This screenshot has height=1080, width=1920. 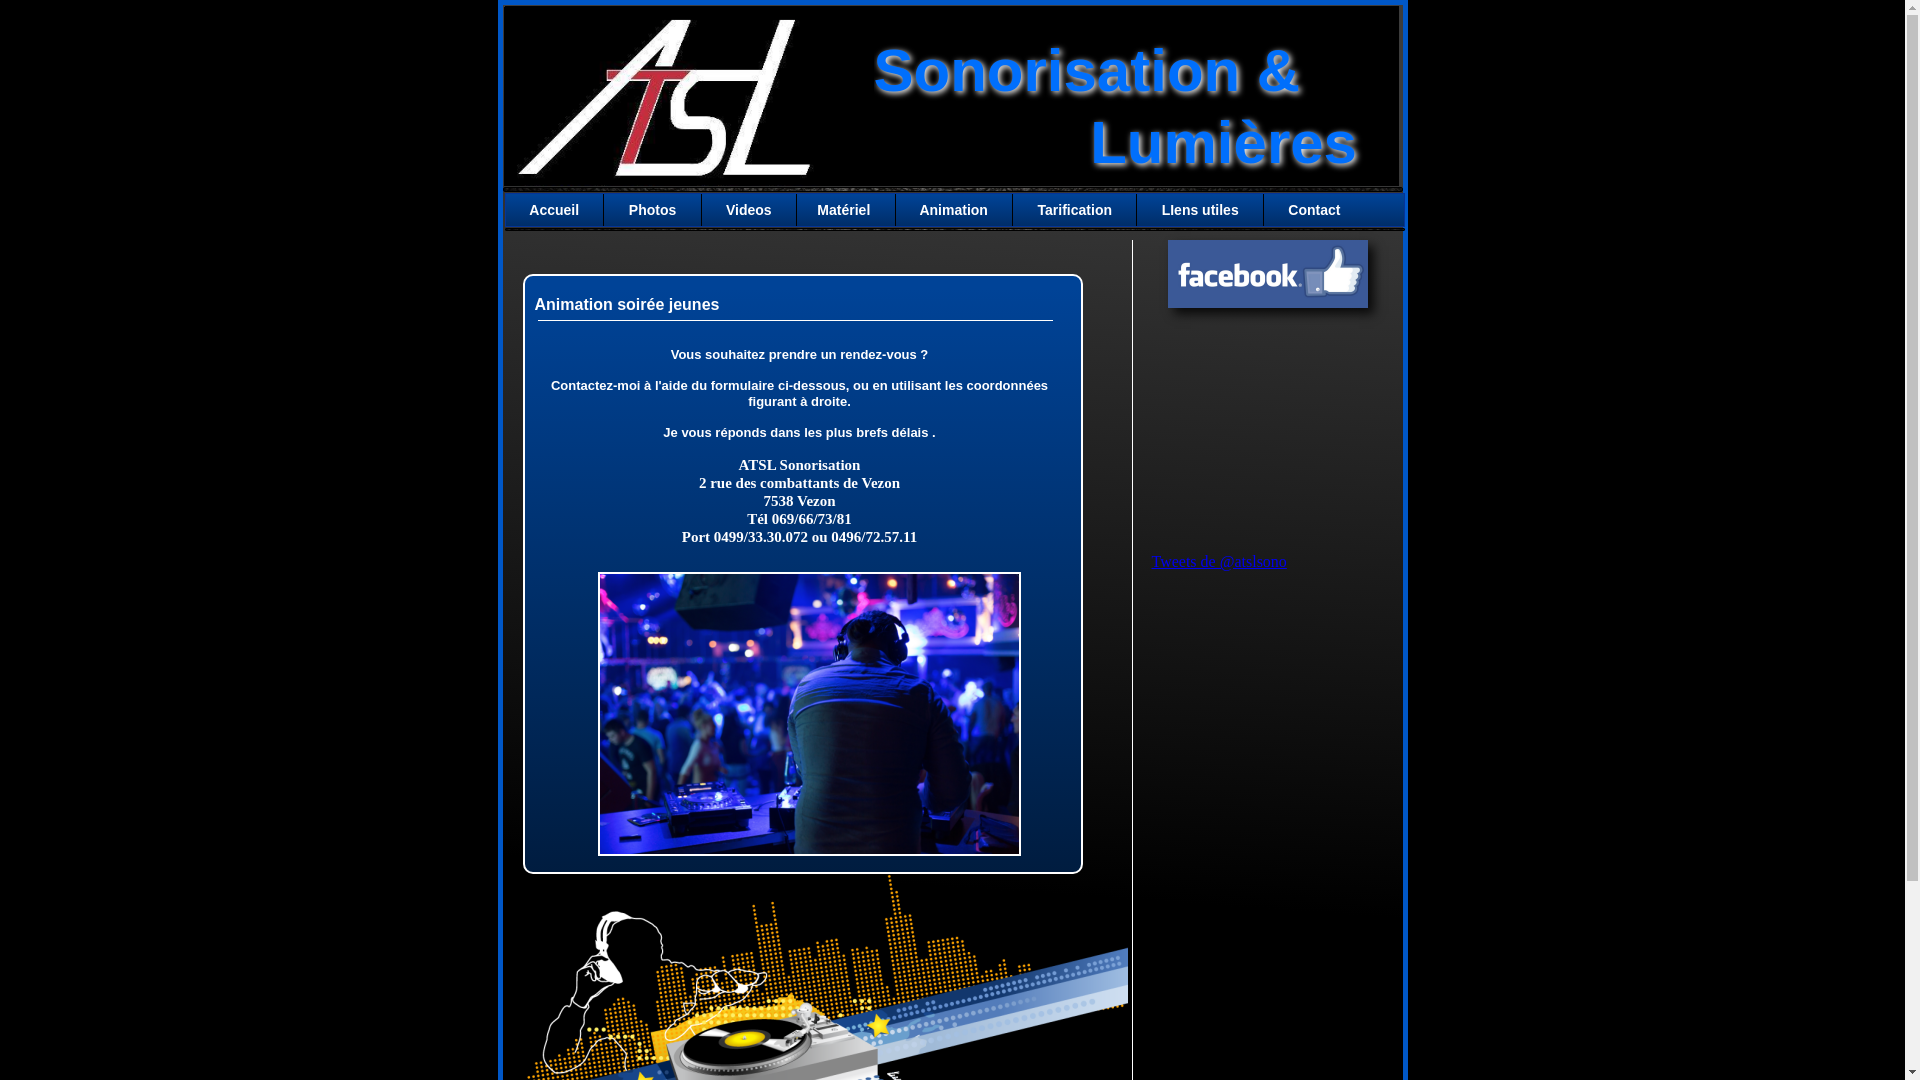 What do you see at coordinates (1200, 210) in the screenshot?
I see `      LIens utiles      ` at bounding box center [1200, 210].